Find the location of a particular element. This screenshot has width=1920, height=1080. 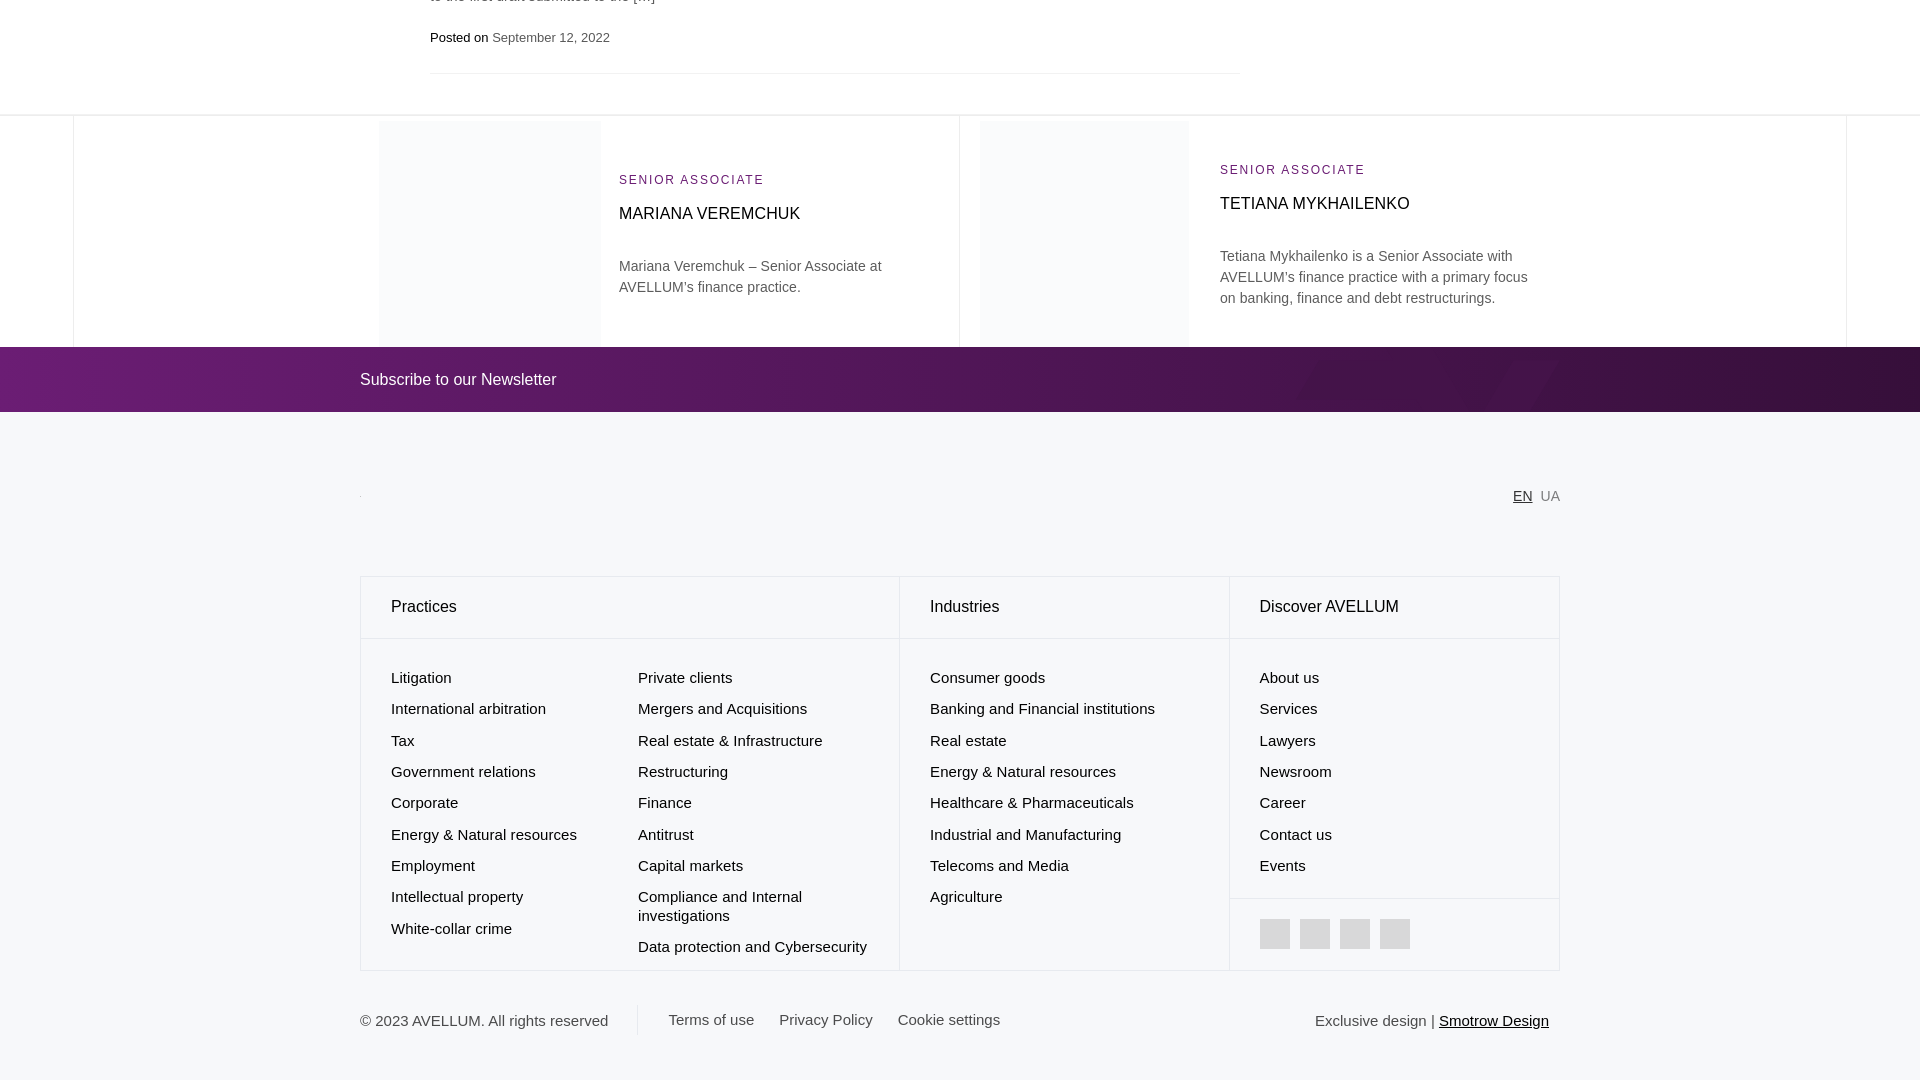

White-collar crime is located at coordinates (452, 928).